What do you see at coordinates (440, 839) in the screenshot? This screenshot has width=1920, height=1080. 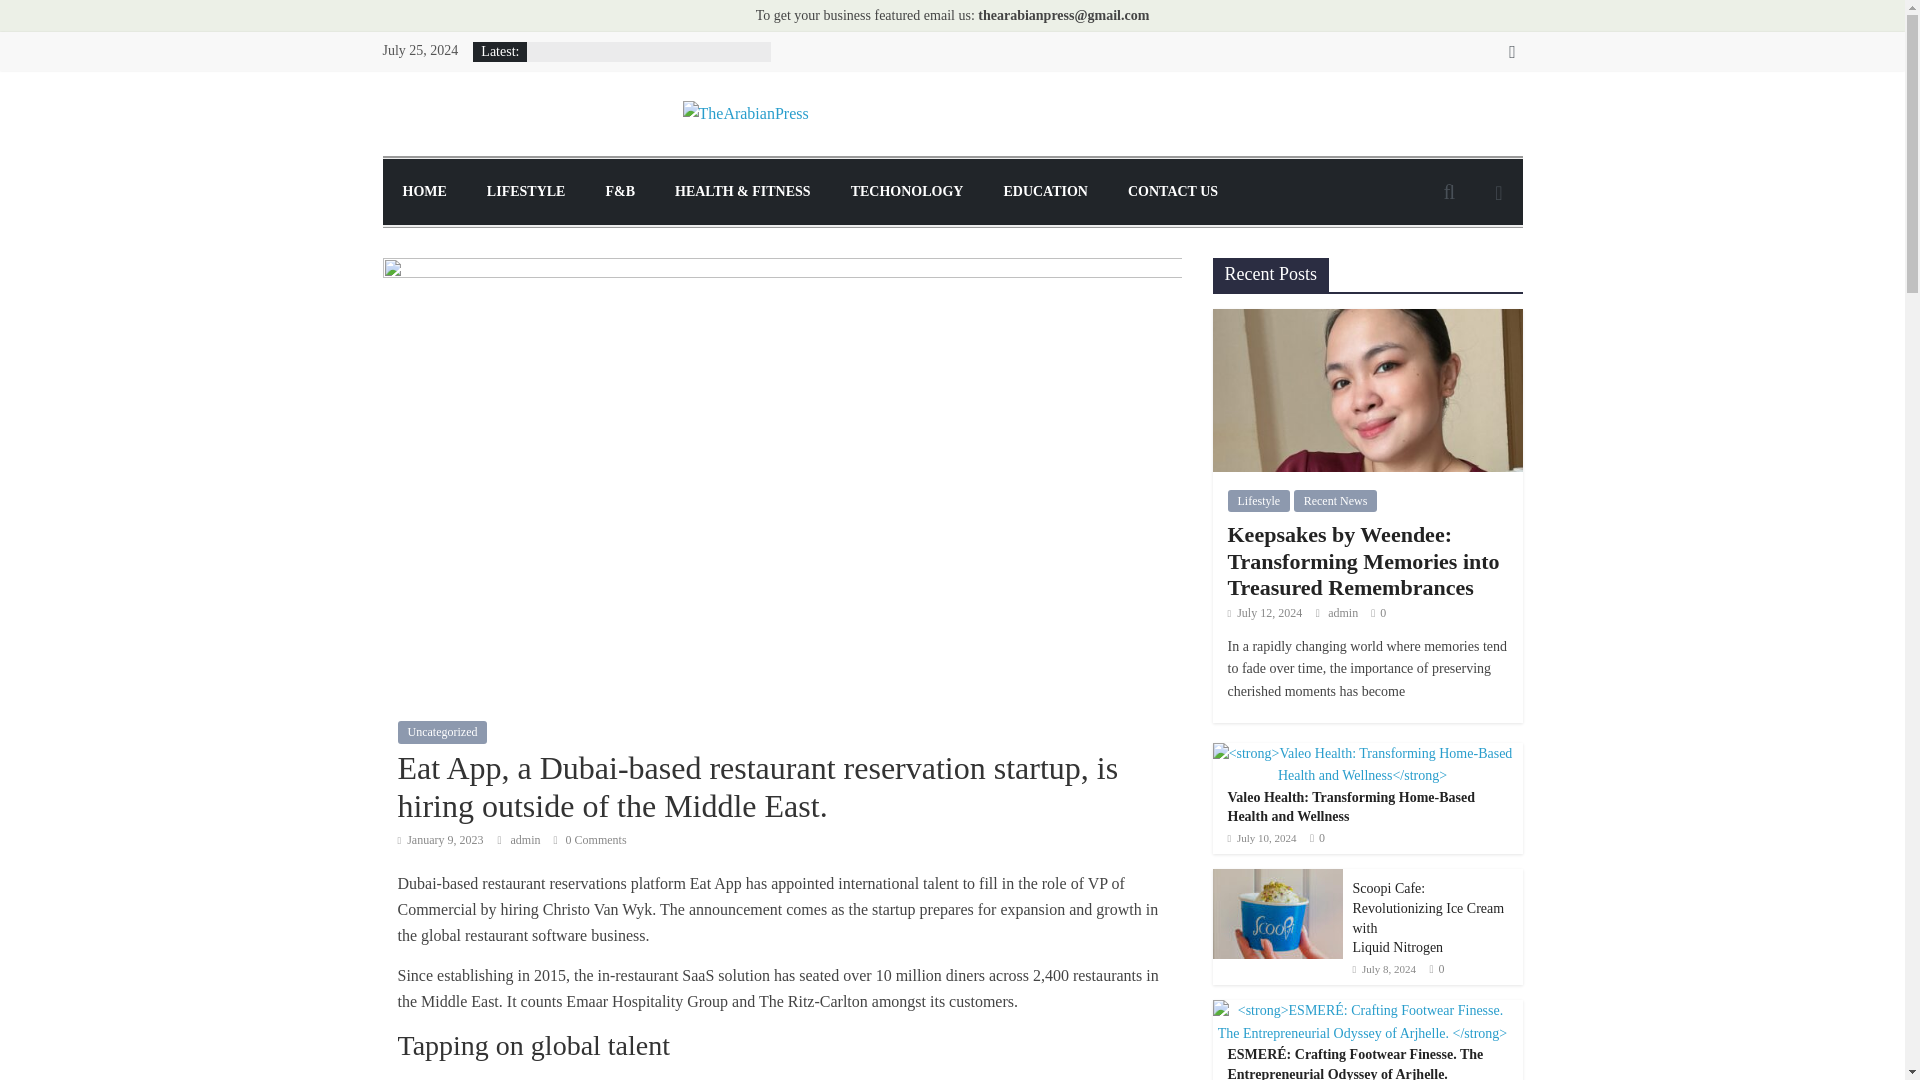 I see `January 9, 2023` at bounding box center [440, 839].